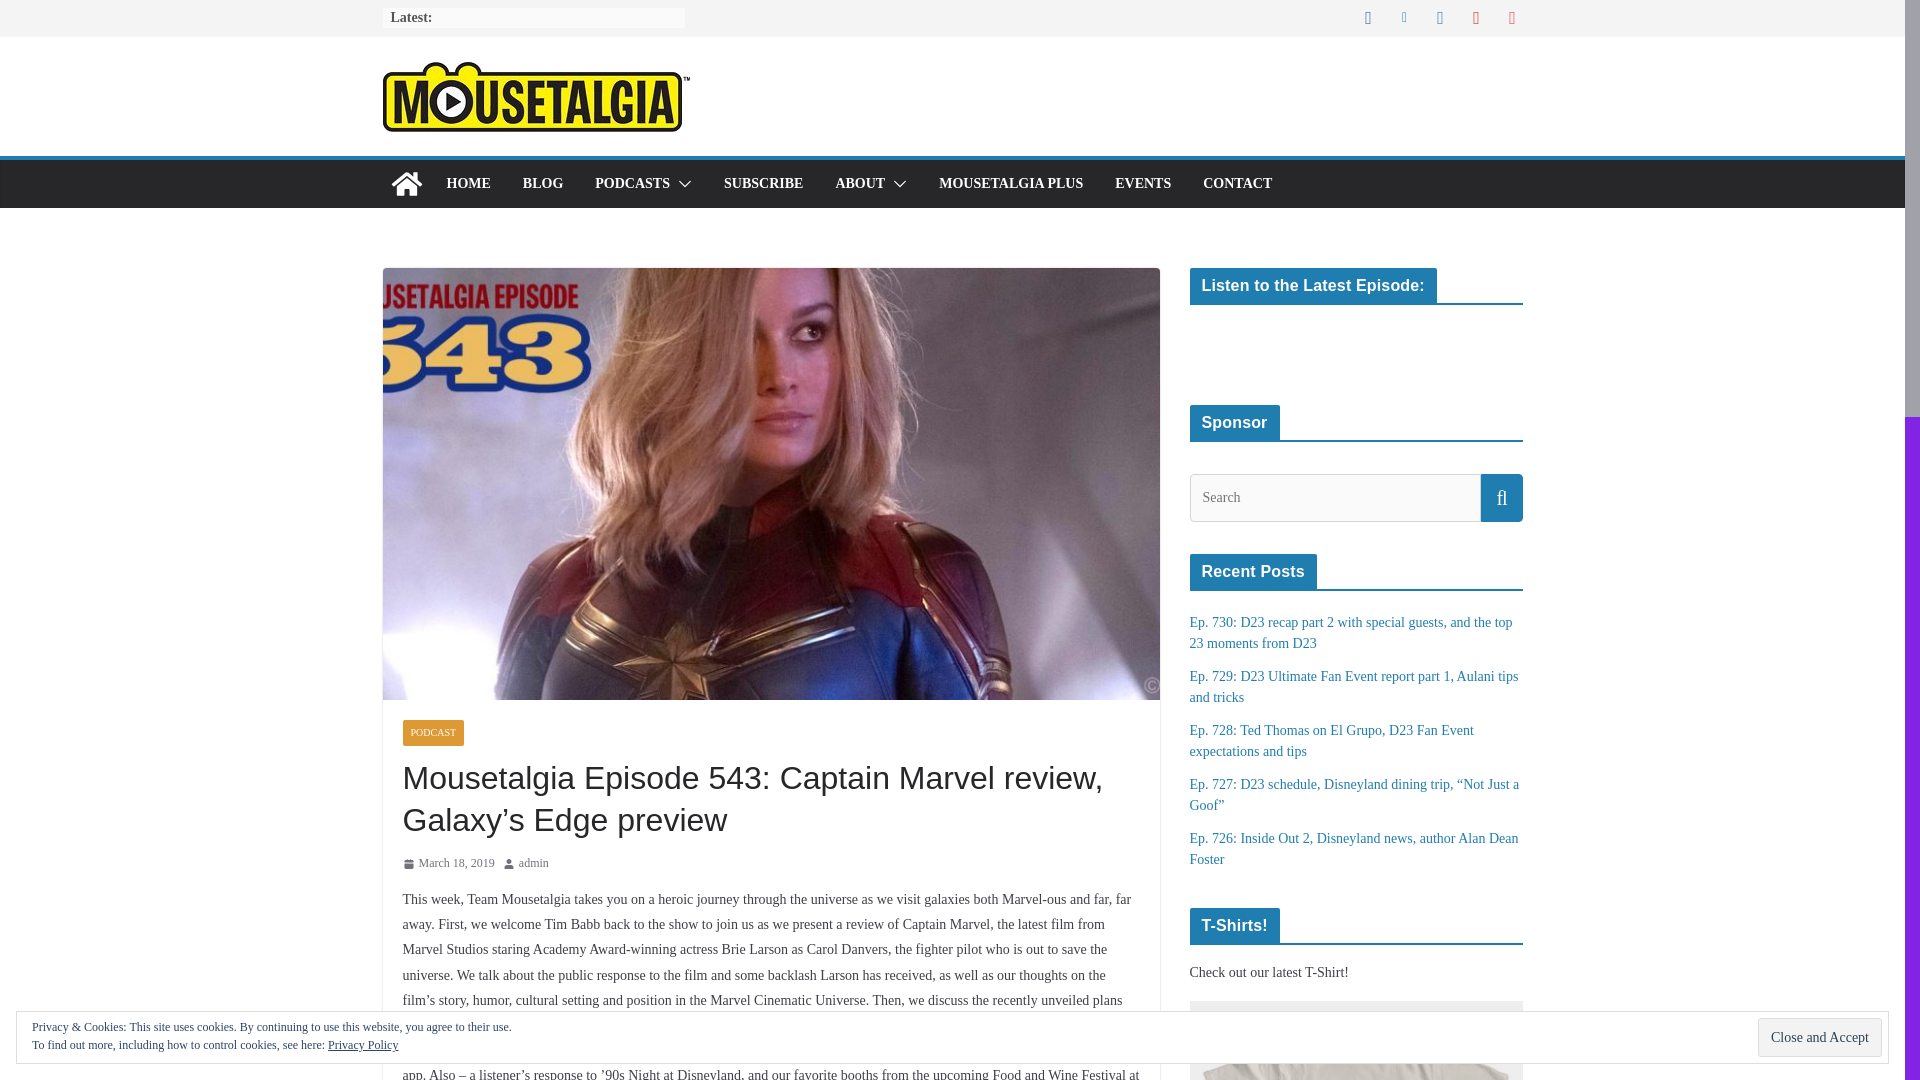 The height and width of the screenshot is (1080, 1920). Describe the element at coordinates (534, 864) in the screenshot. I see `admin` at that location.